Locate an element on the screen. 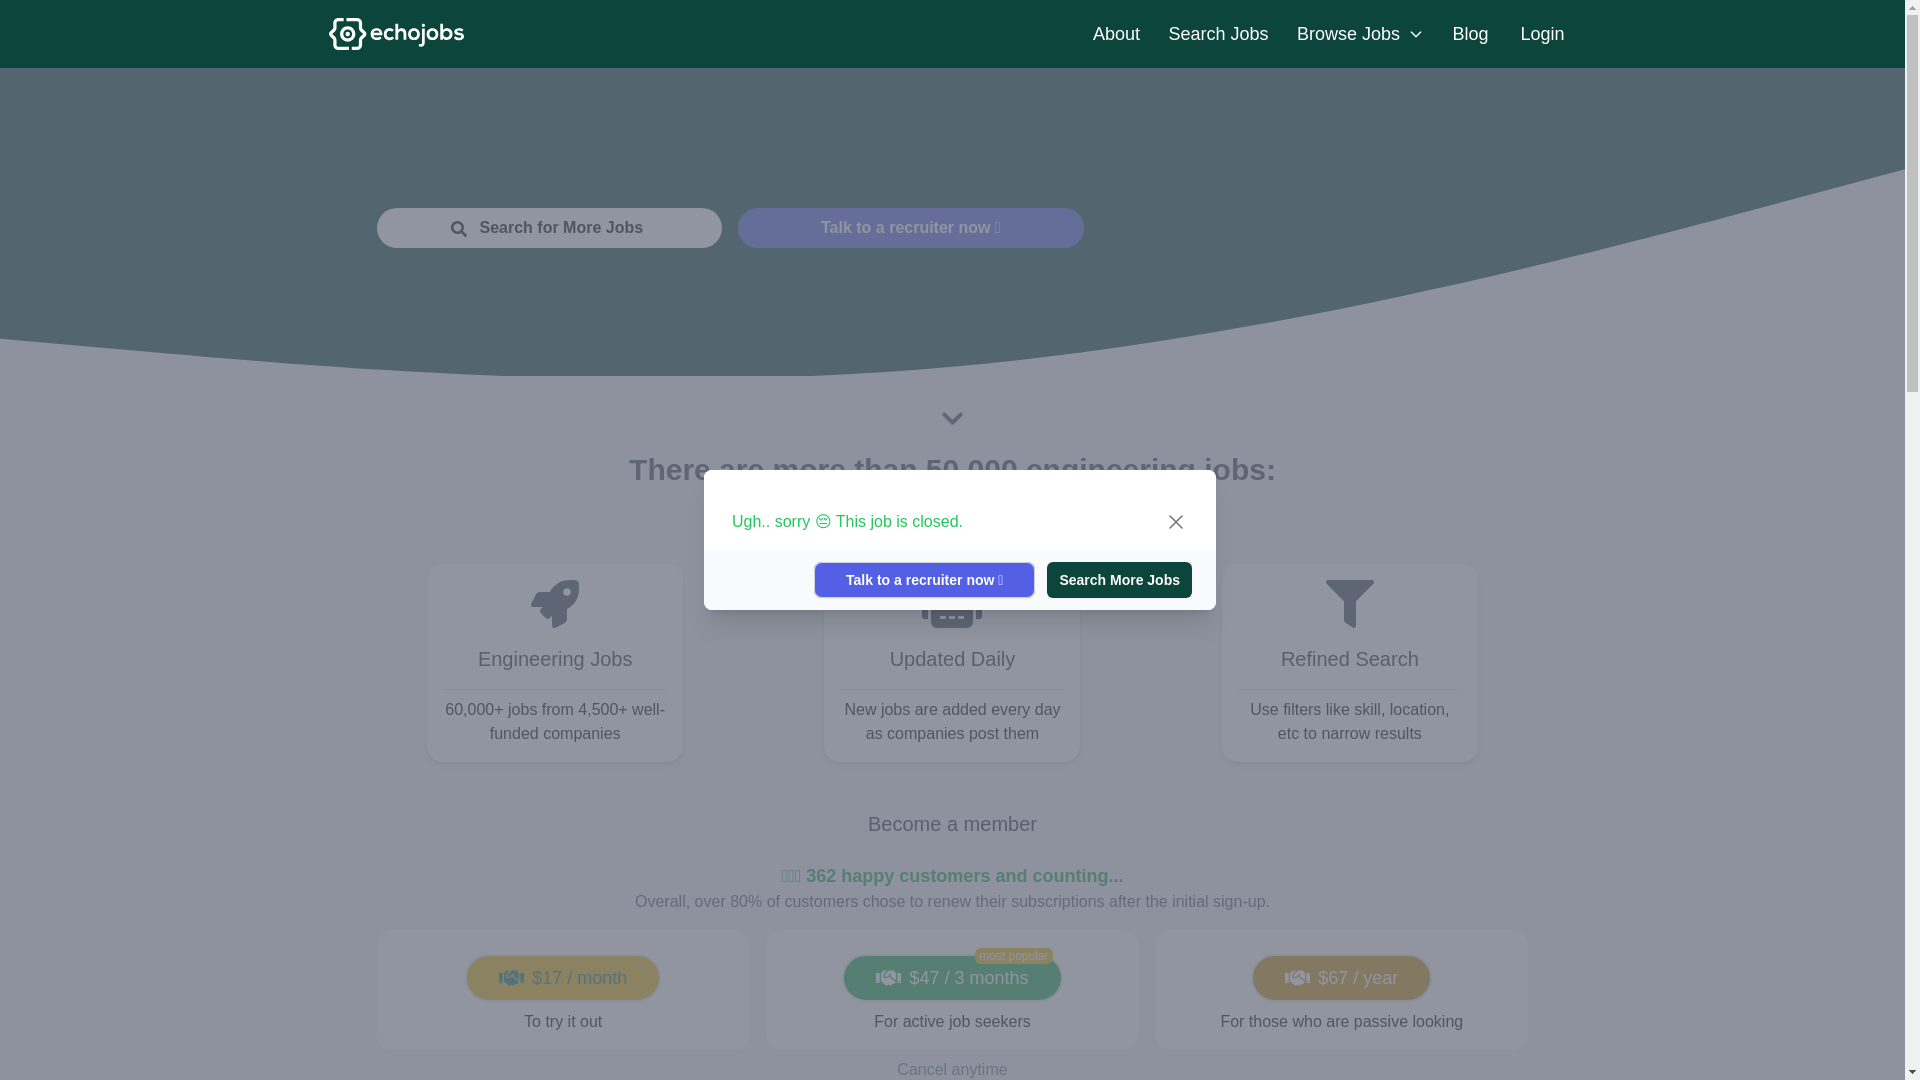 The image size is (1920, 1080). Browse Jobs is located at coordinates (1360, 34).